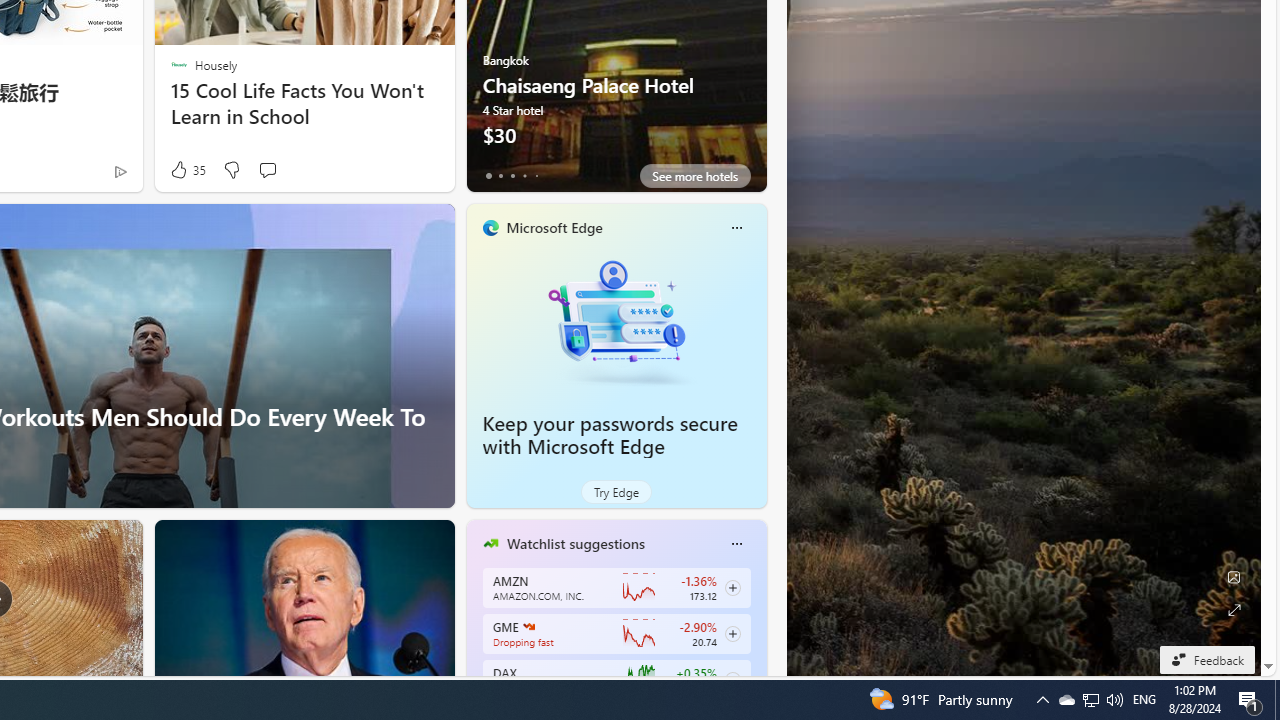  What do you see at coordinates (1206, 659) in the screenshot?
I see `Feedback` at bounding box center [1206, 659].